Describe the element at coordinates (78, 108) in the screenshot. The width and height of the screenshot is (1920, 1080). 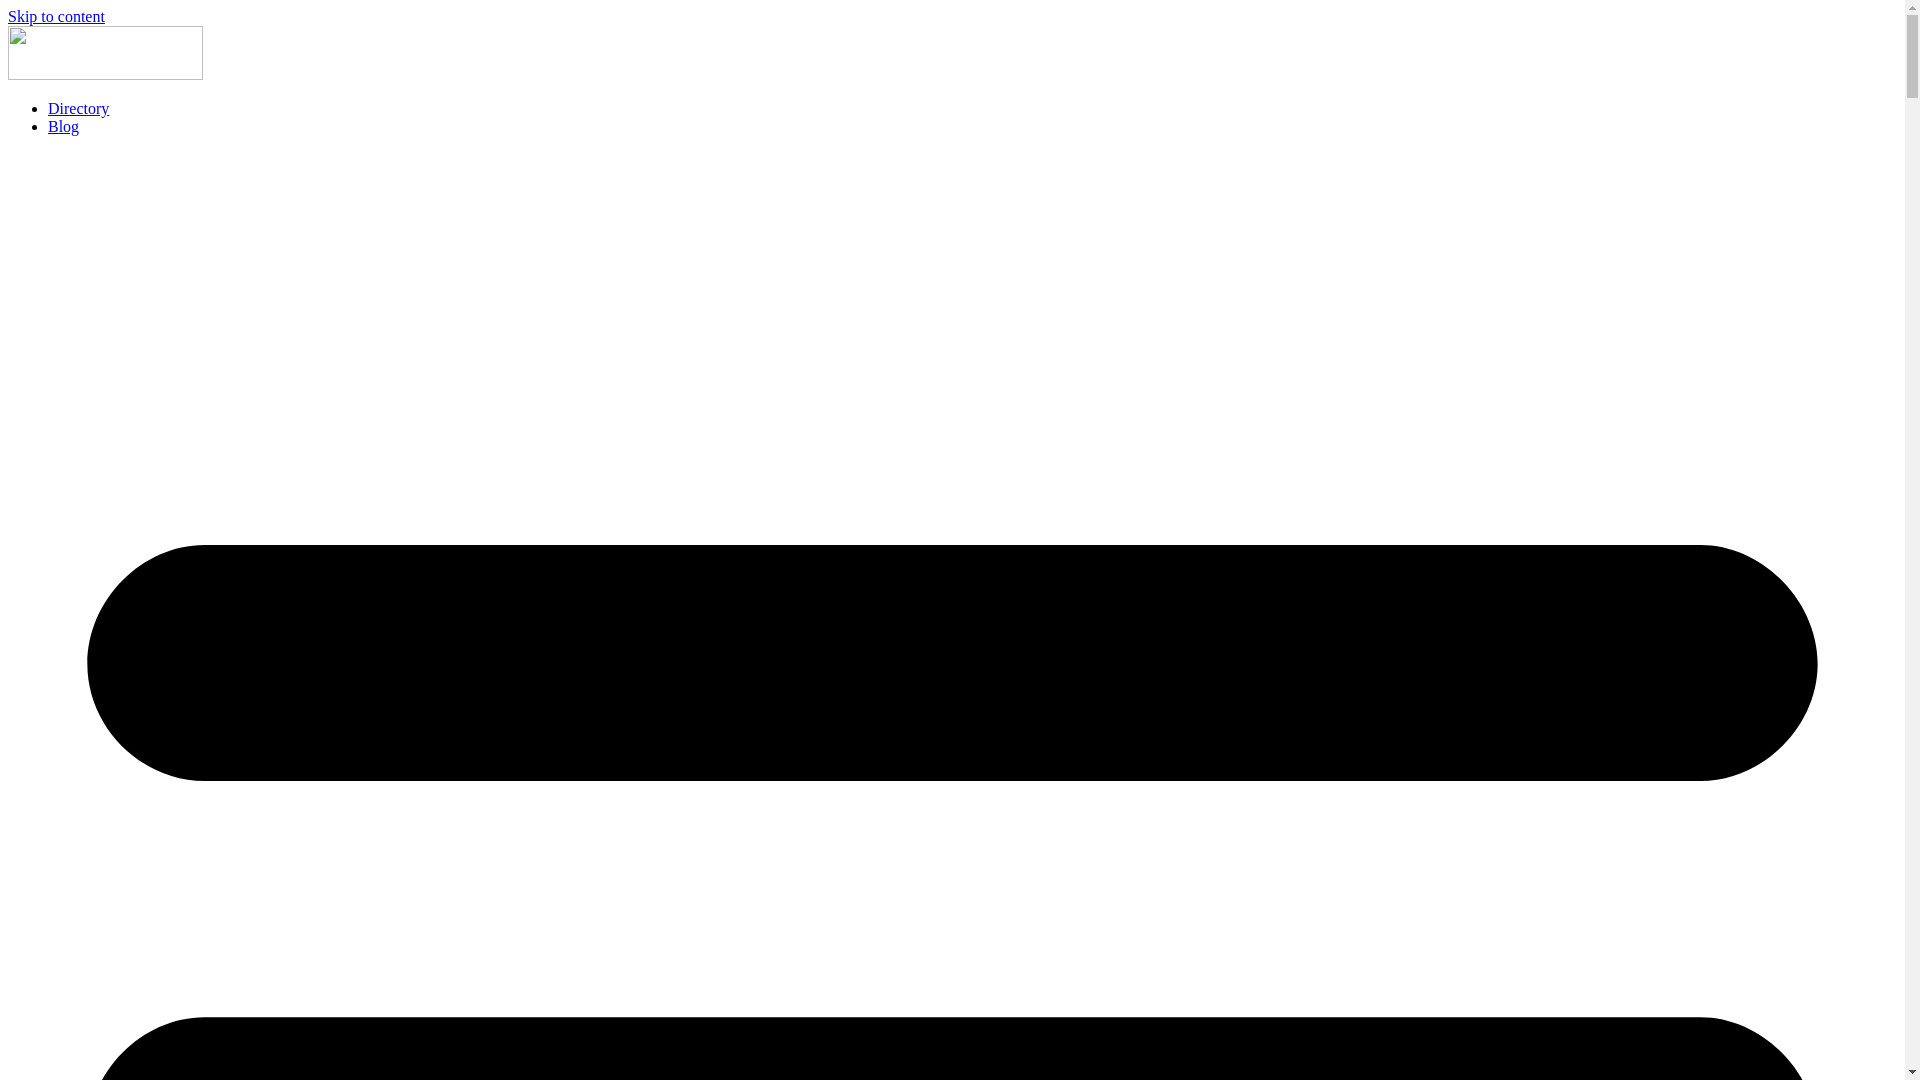
I see `Directory` at that location.